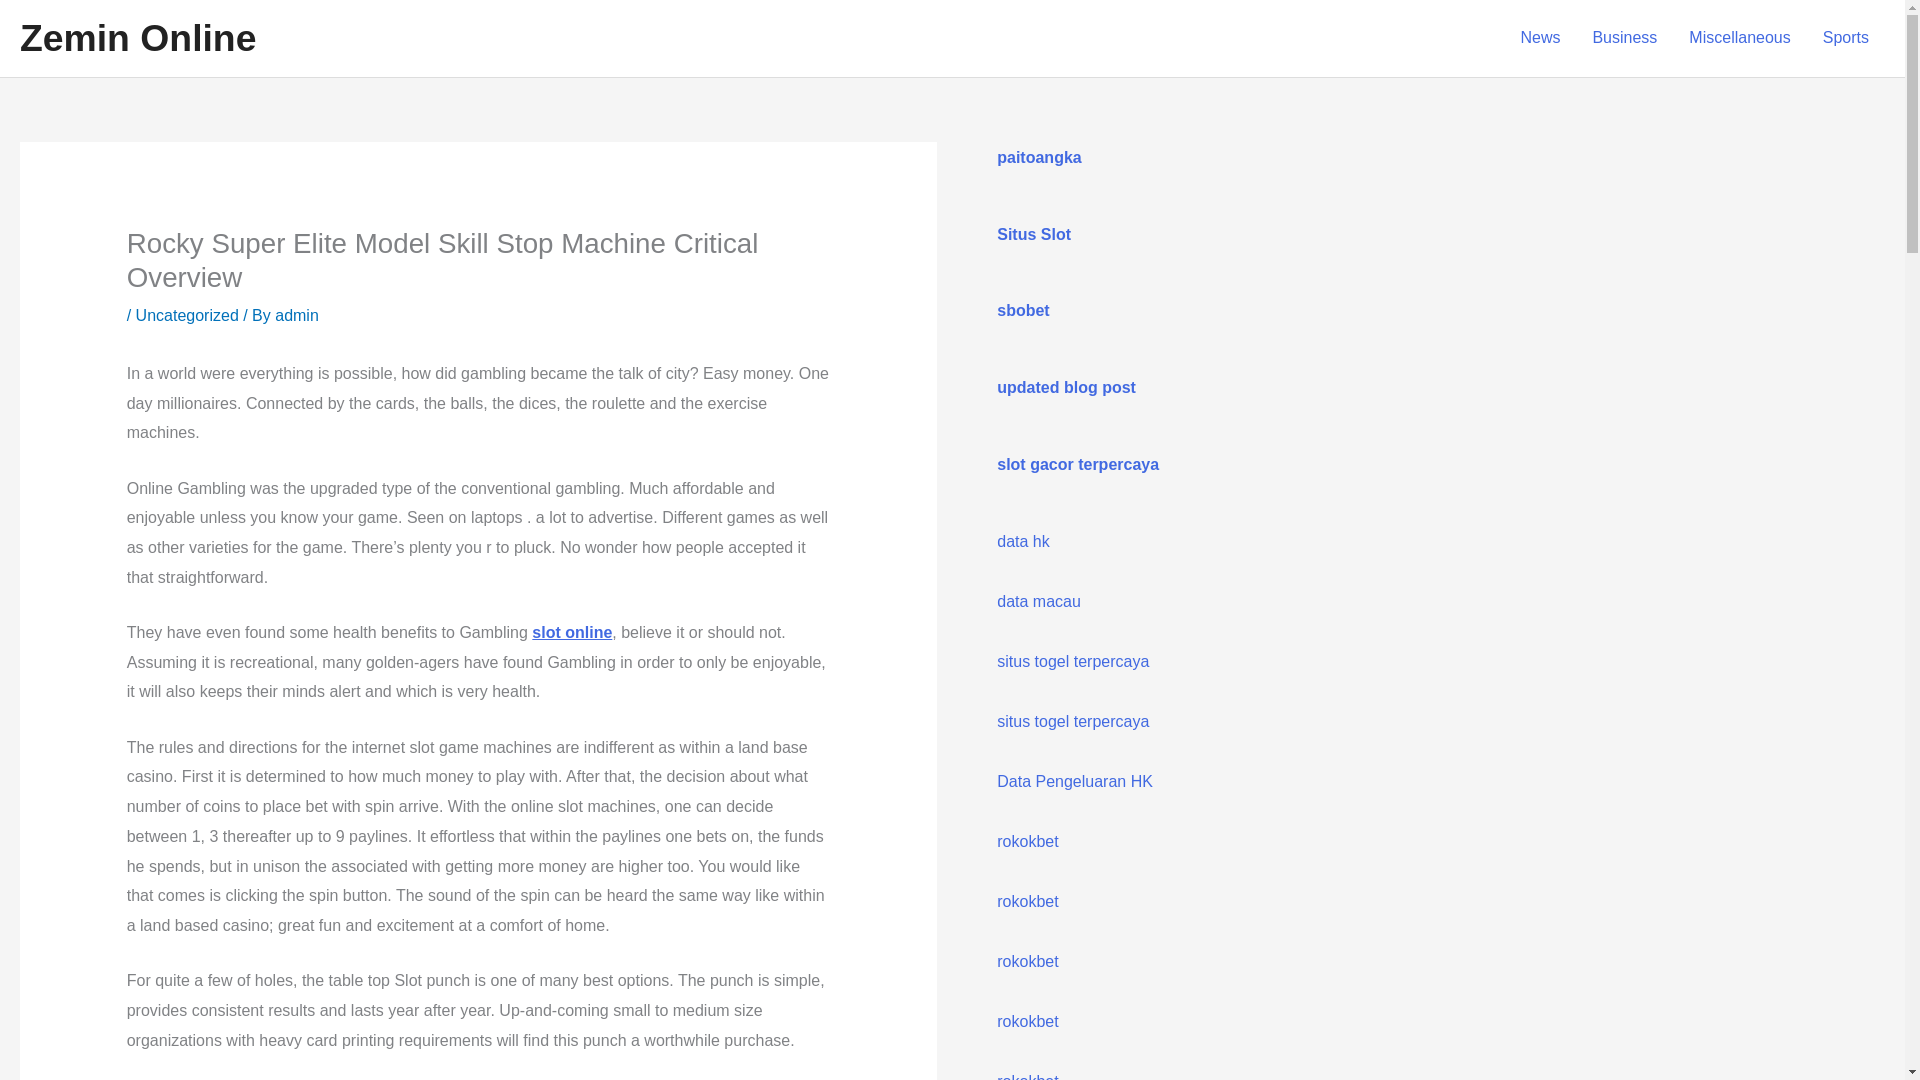 The image size is (1920, 1080). What do you see at coordinates (1022, 541) in the screenshot?
I see `data hk` at bounding box center [1022, 541].